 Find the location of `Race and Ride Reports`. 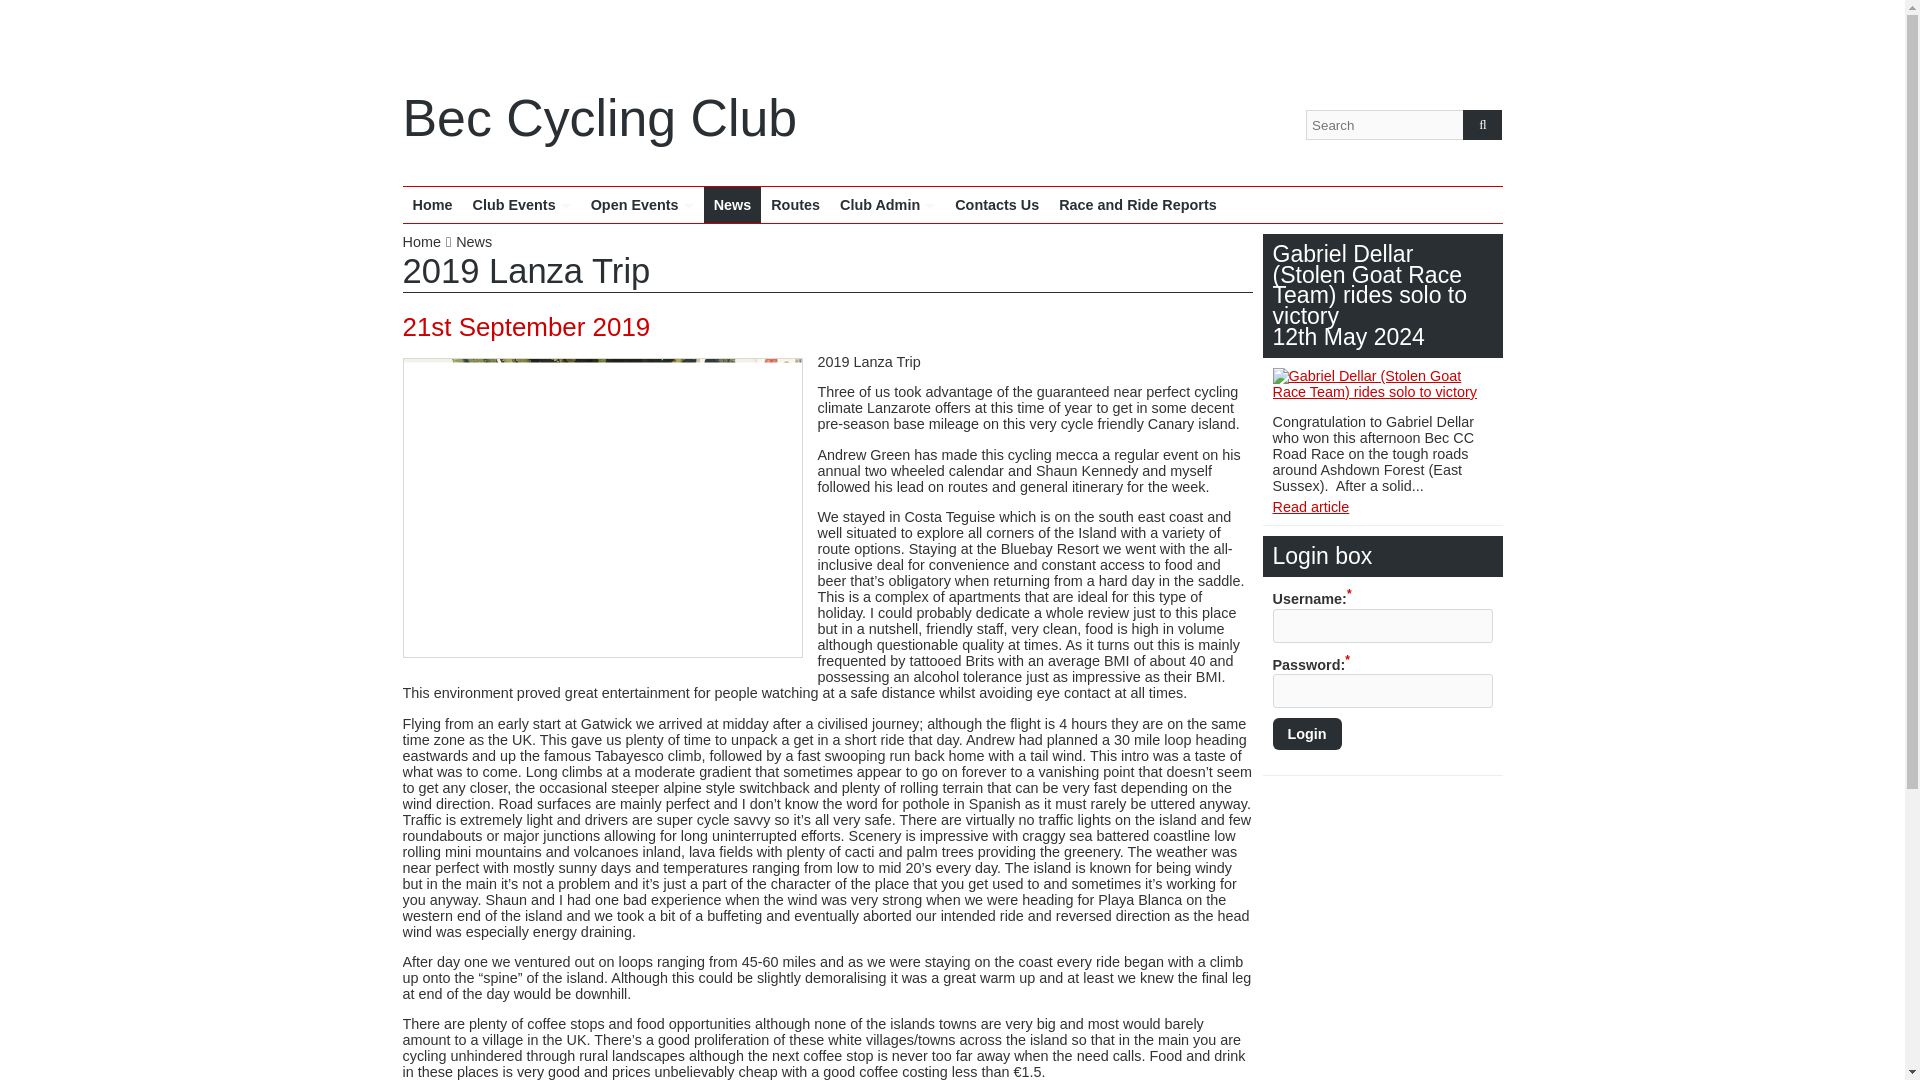

Race and Ride Reports is located at coordinates (1137, 204).